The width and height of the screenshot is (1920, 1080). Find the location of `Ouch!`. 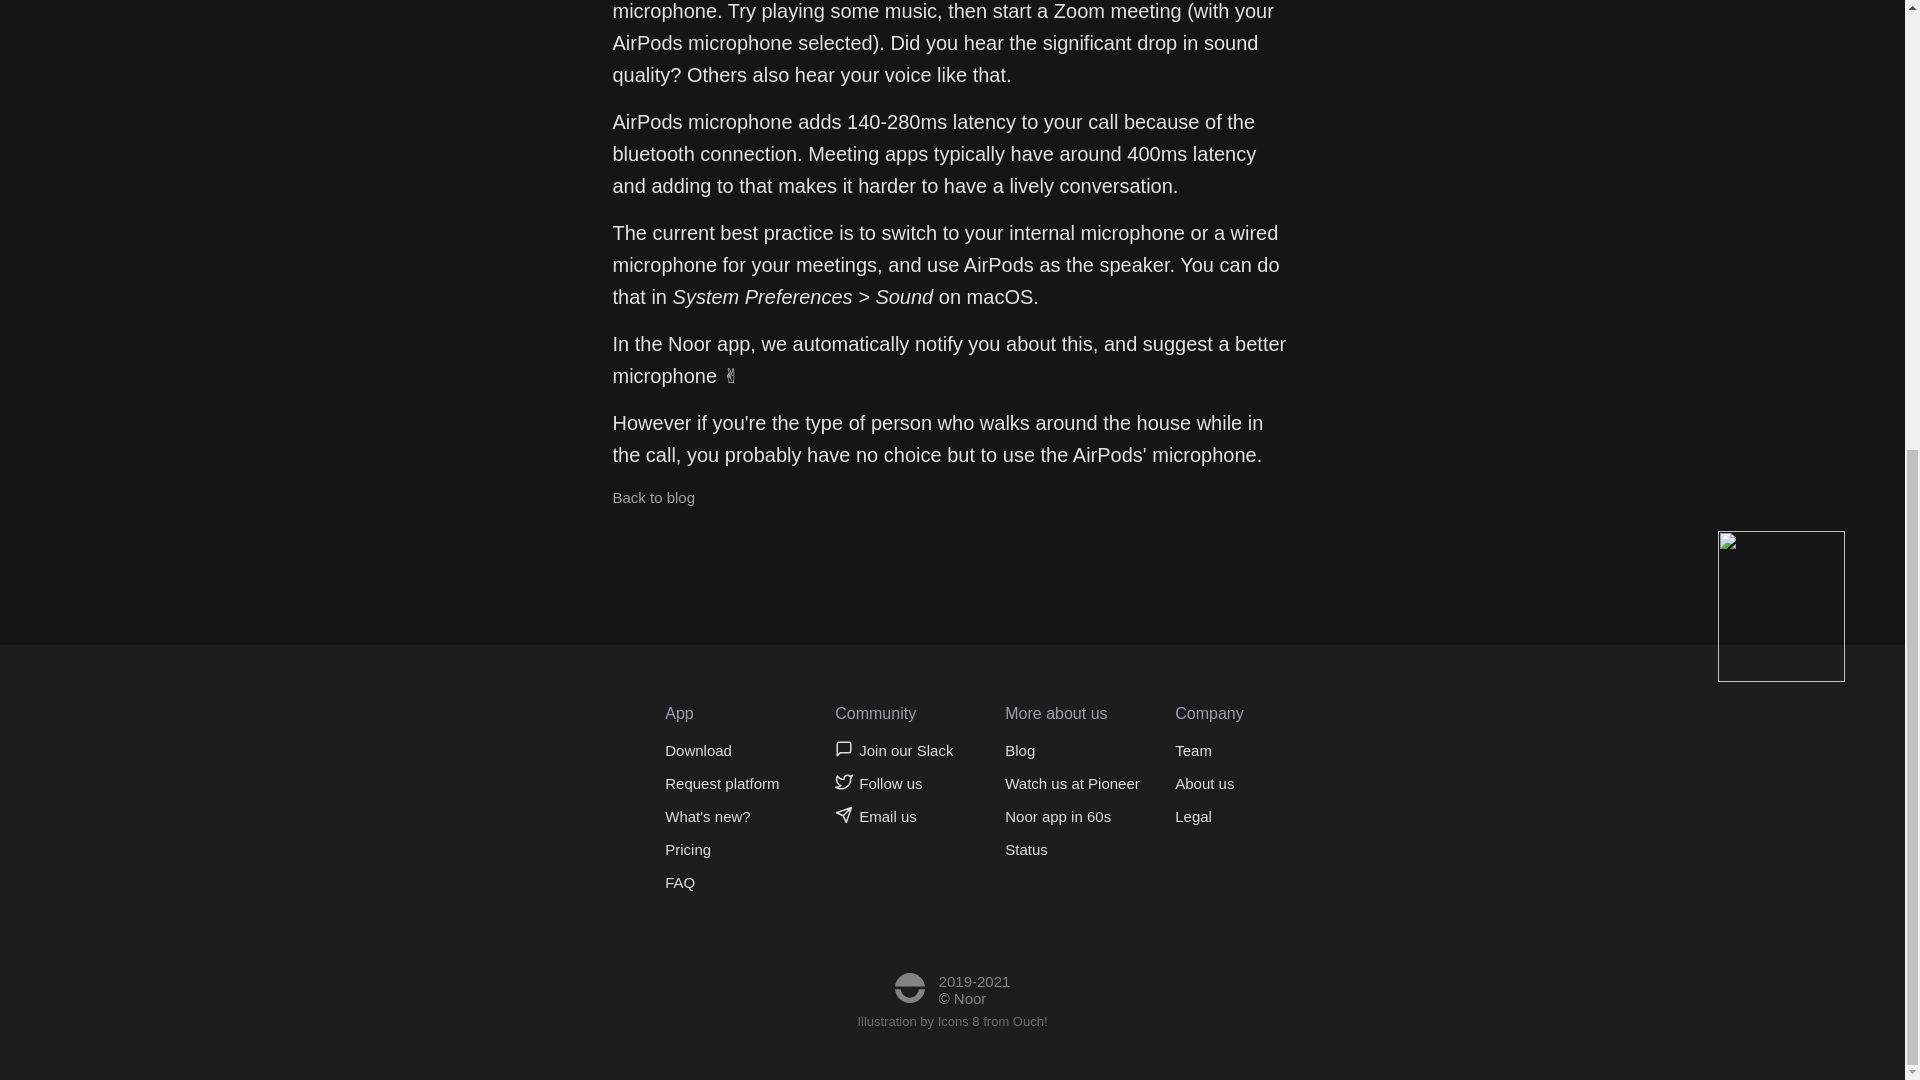

Ouch! is located at coordinates (1030, 1022).